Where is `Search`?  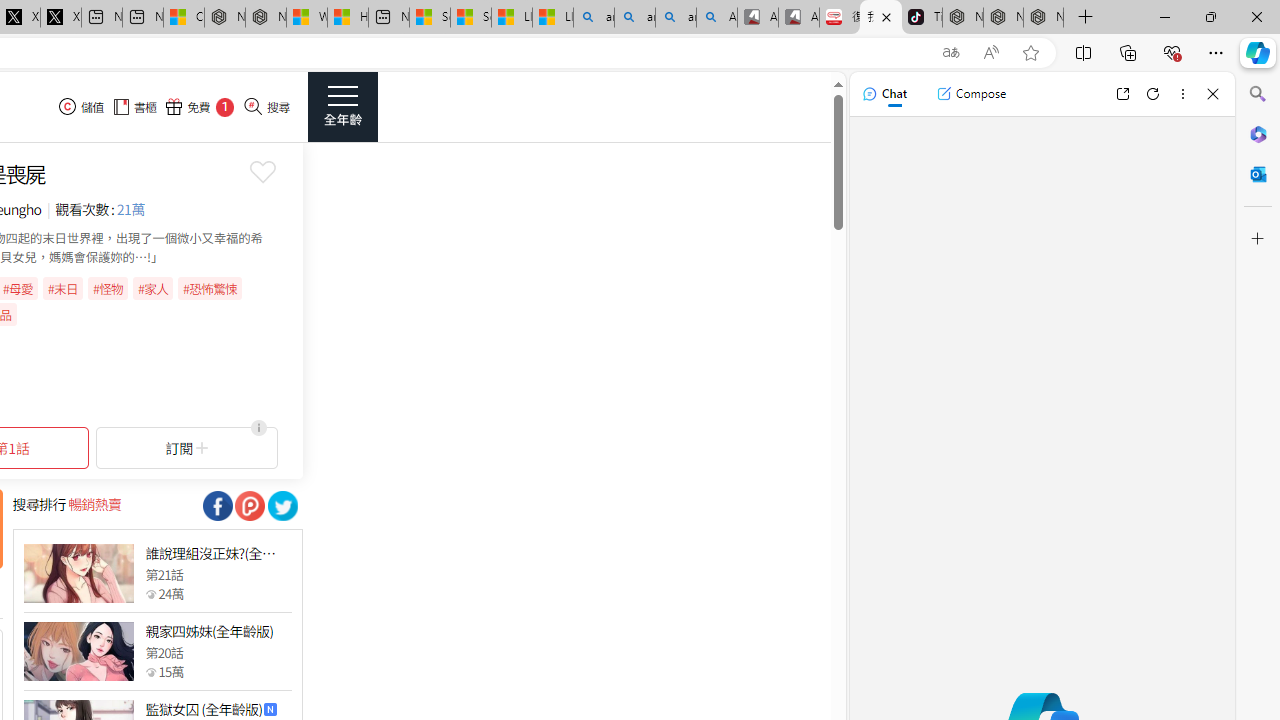
Search is located at coordinates (1258, 94).